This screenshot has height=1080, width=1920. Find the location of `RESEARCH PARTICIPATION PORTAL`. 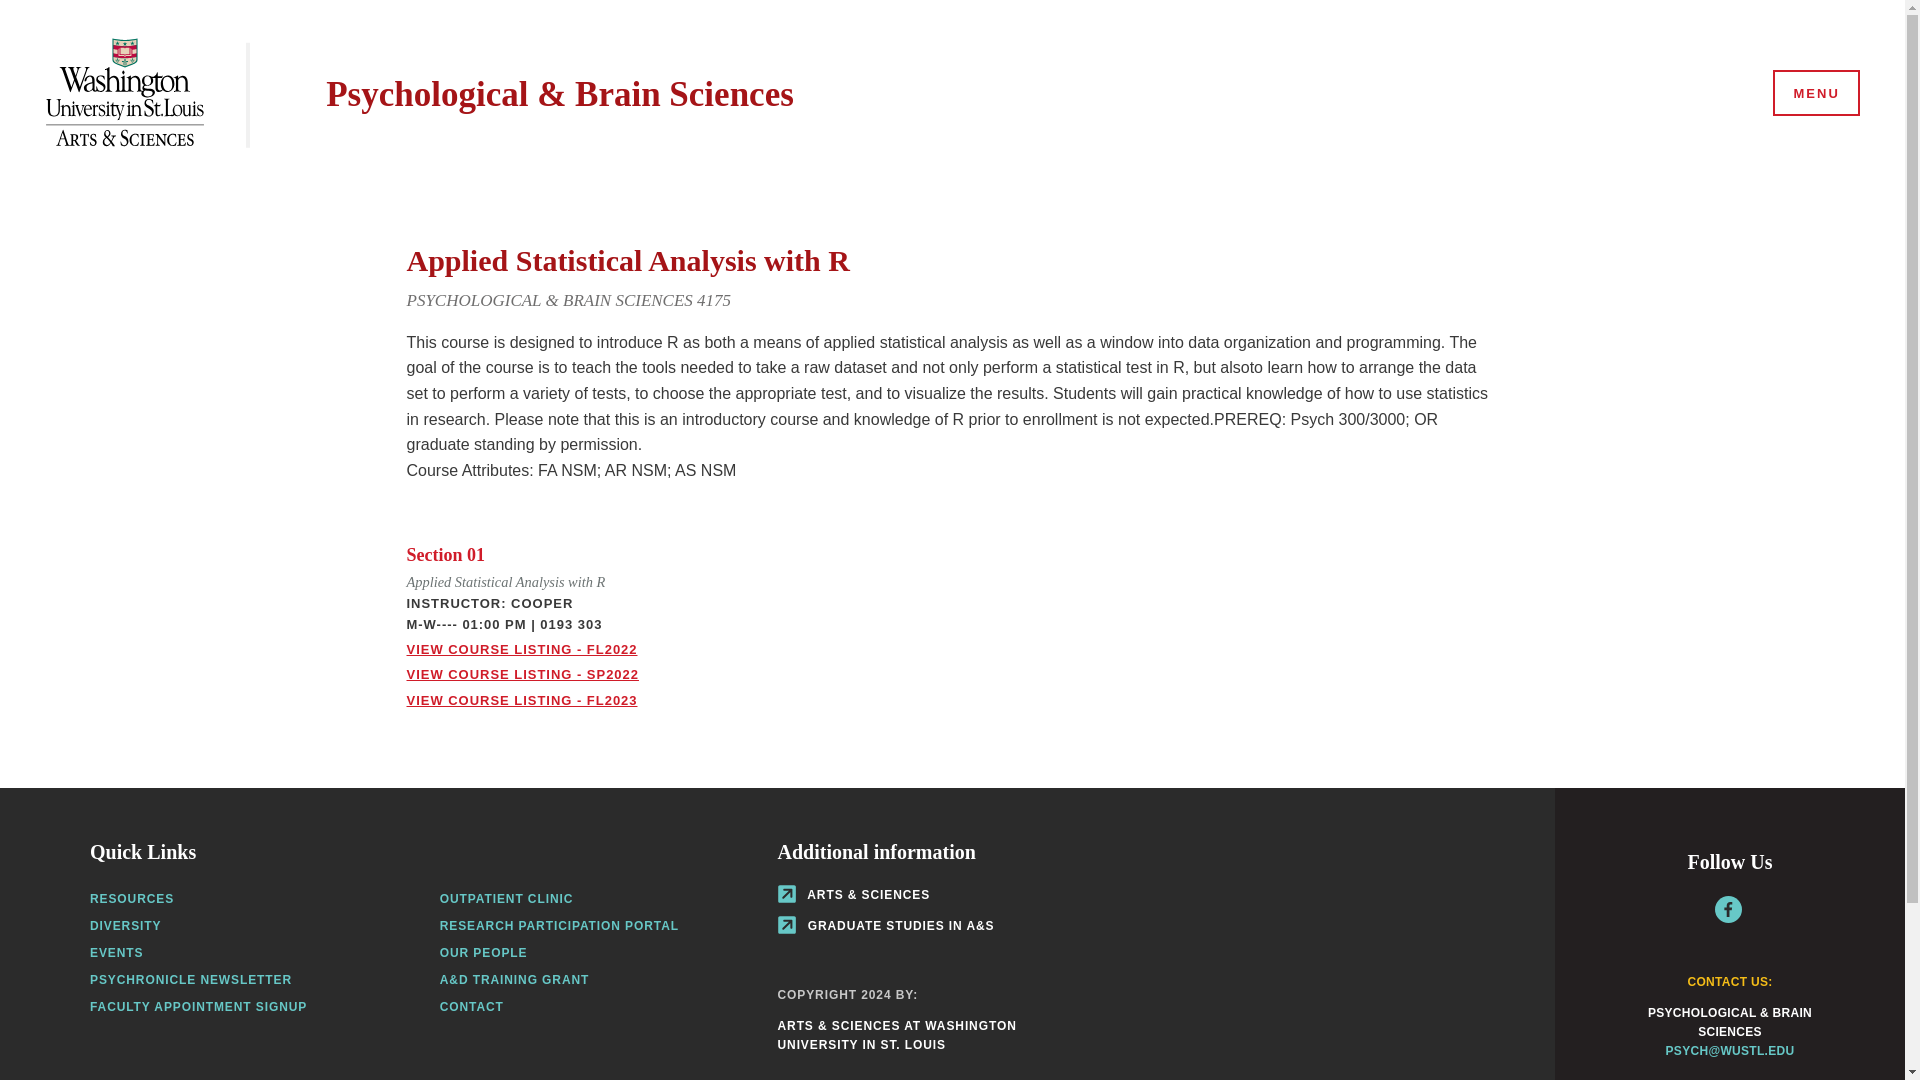

RESEARCH PARTICIPATION PORTAL is located at coordinates (559, 926).